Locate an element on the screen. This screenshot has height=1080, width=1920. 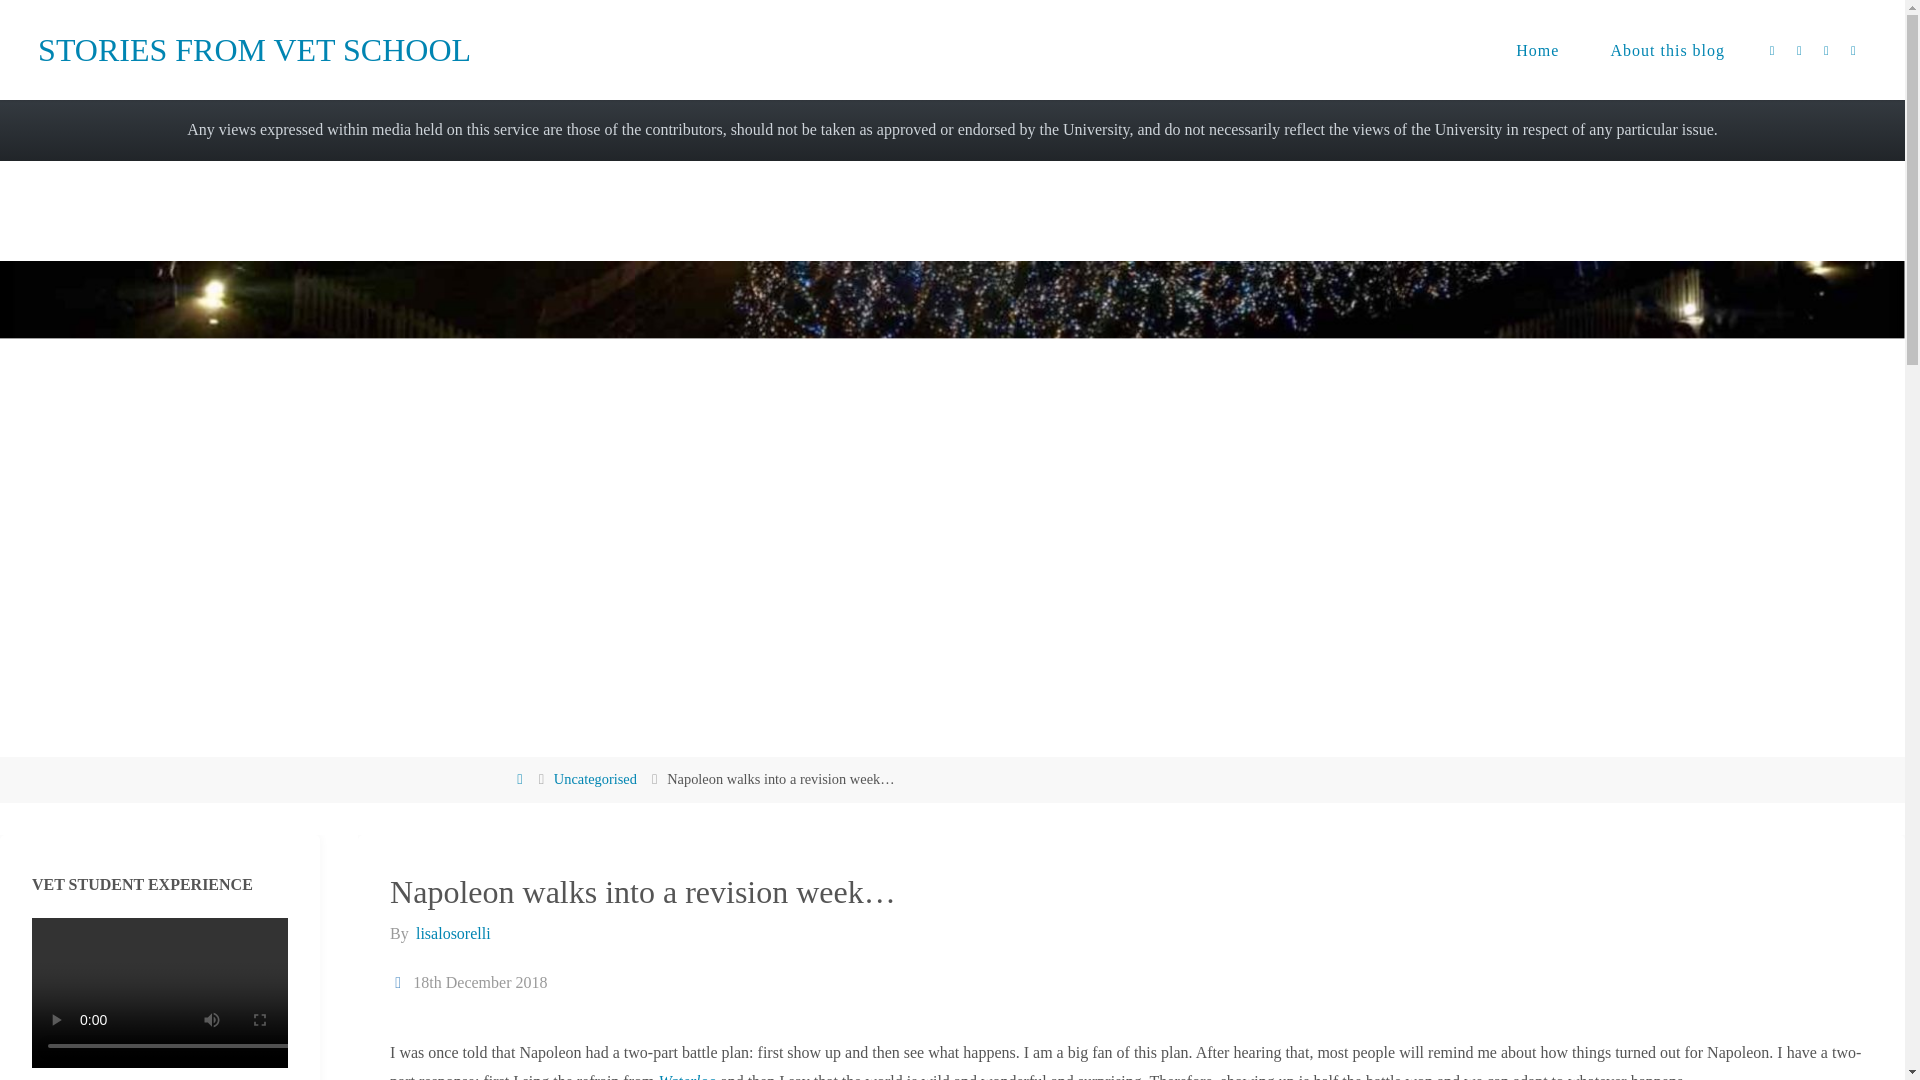
Home is located at coordinates (1538, 50).